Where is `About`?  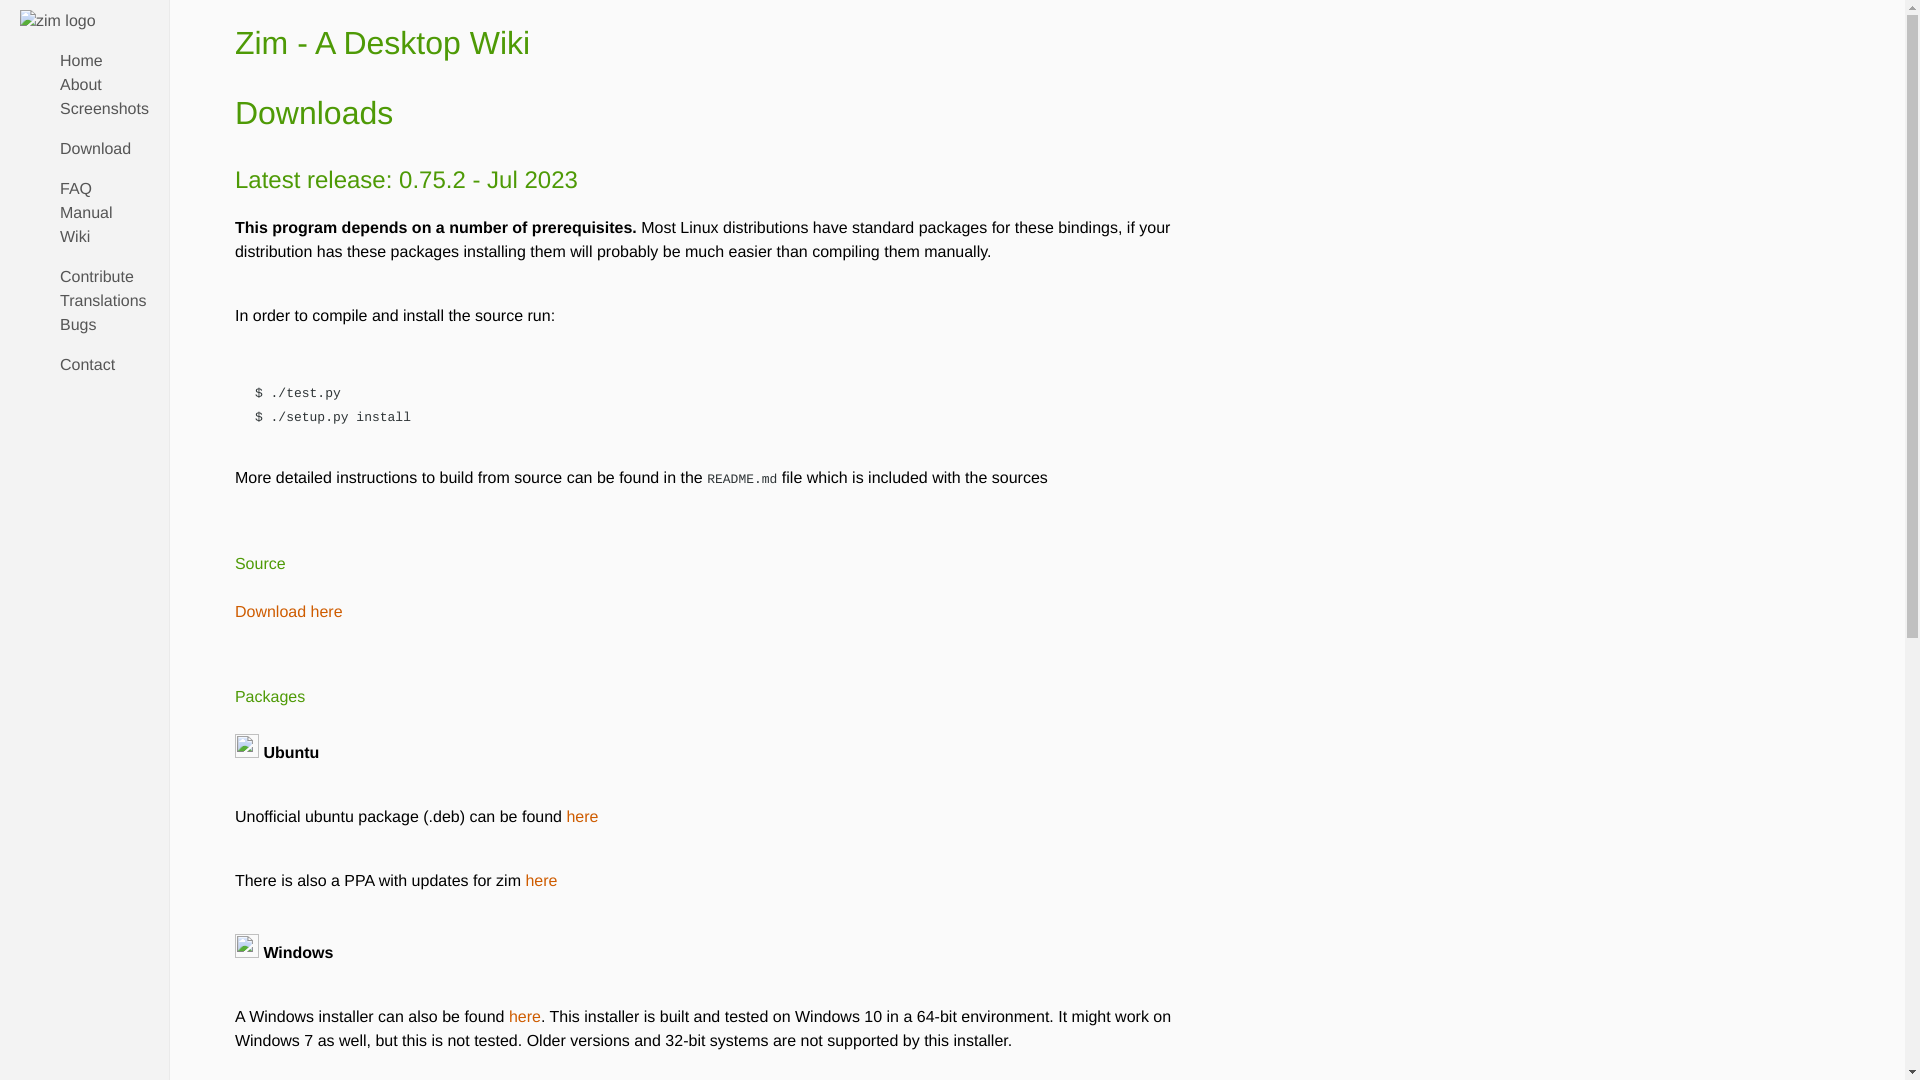 About is located at coordinates (80, 84).